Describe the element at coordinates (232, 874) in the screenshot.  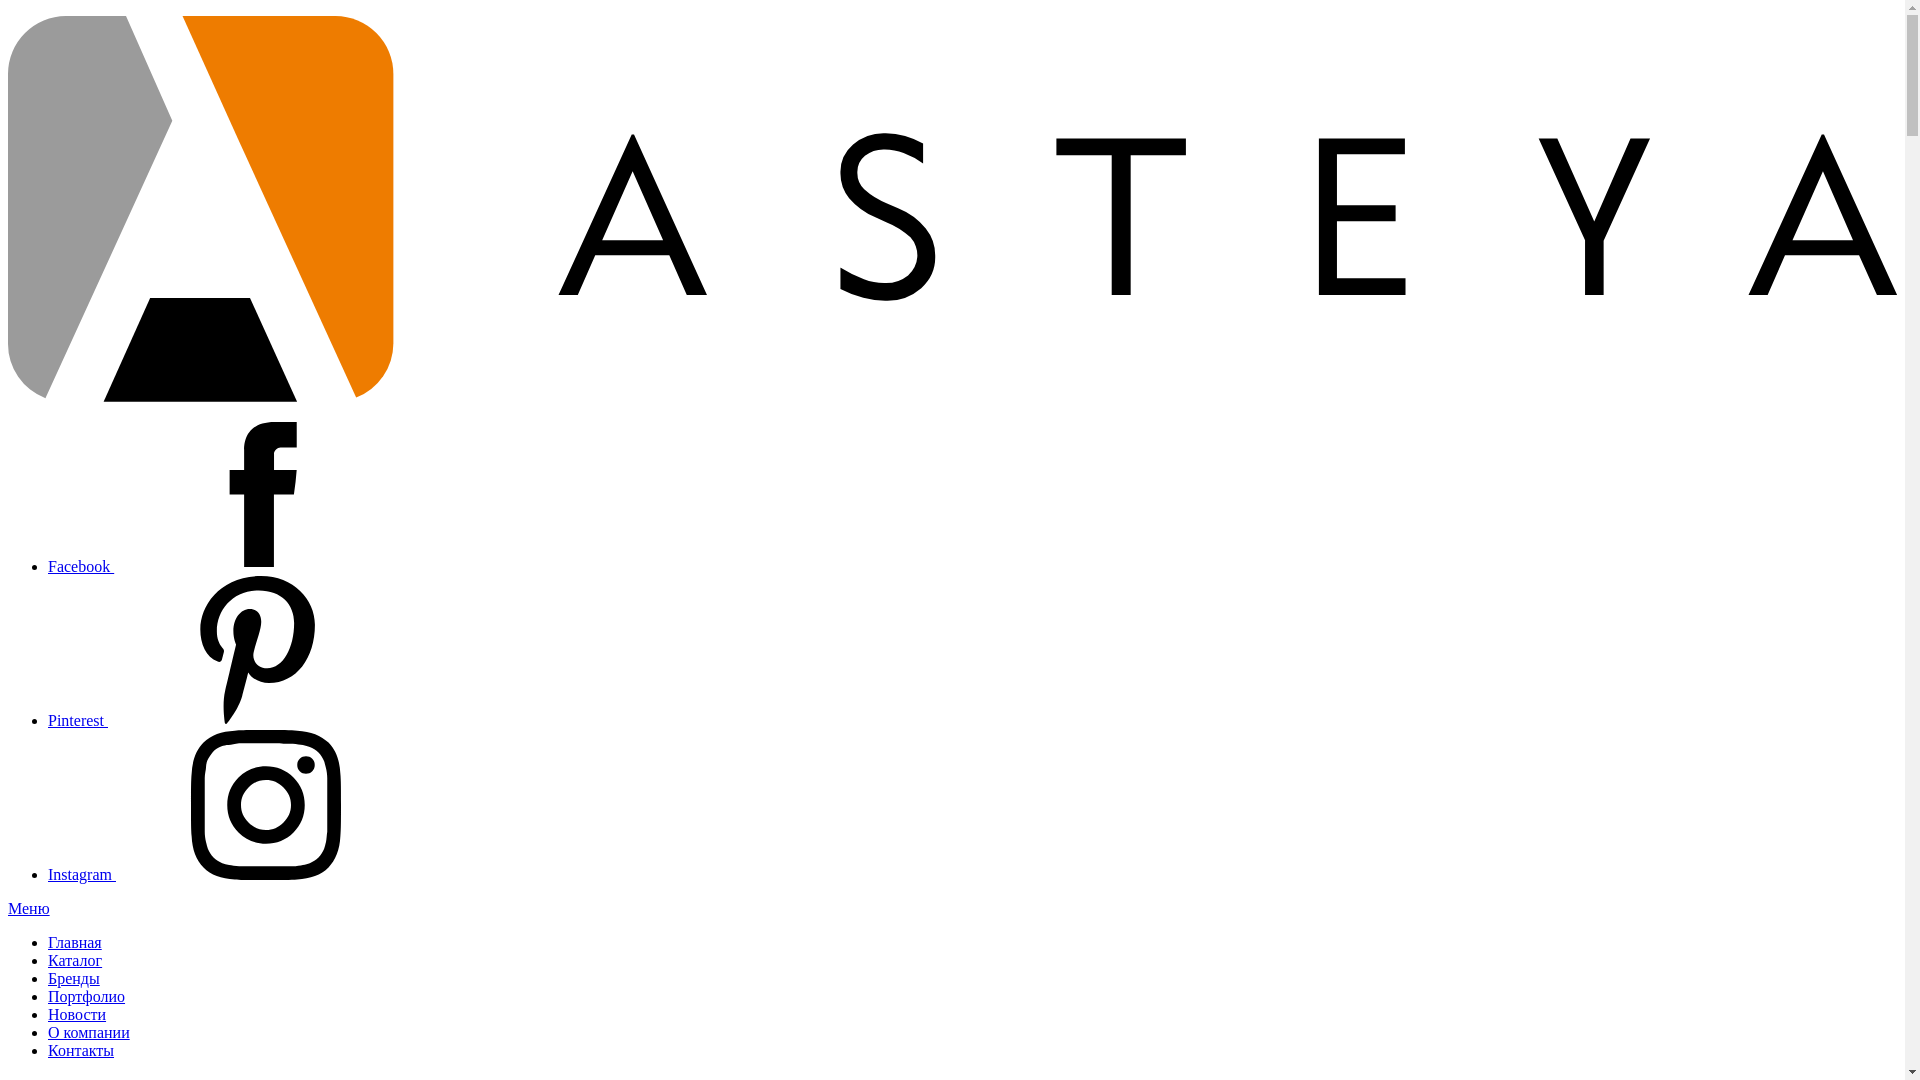
I see `Instagram` at that location.